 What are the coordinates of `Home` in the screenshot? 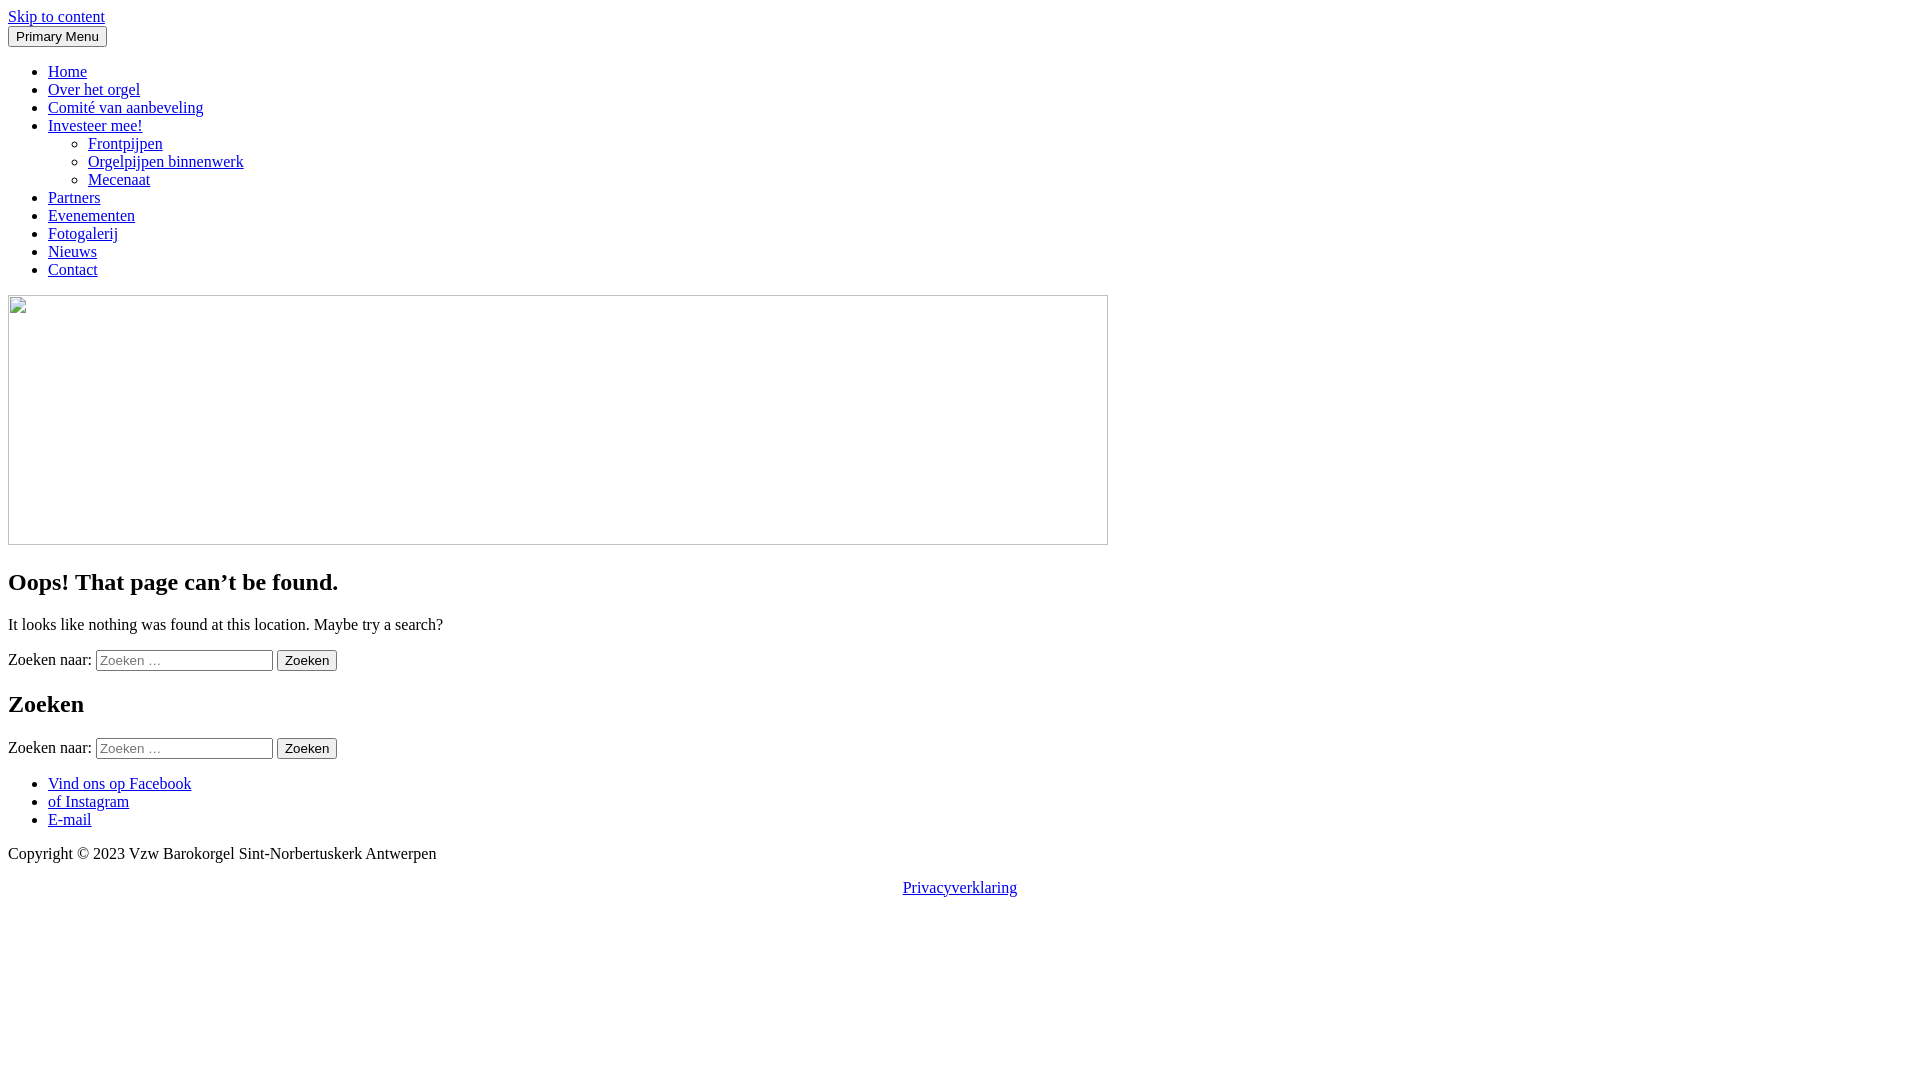 It's located at (68, 72).